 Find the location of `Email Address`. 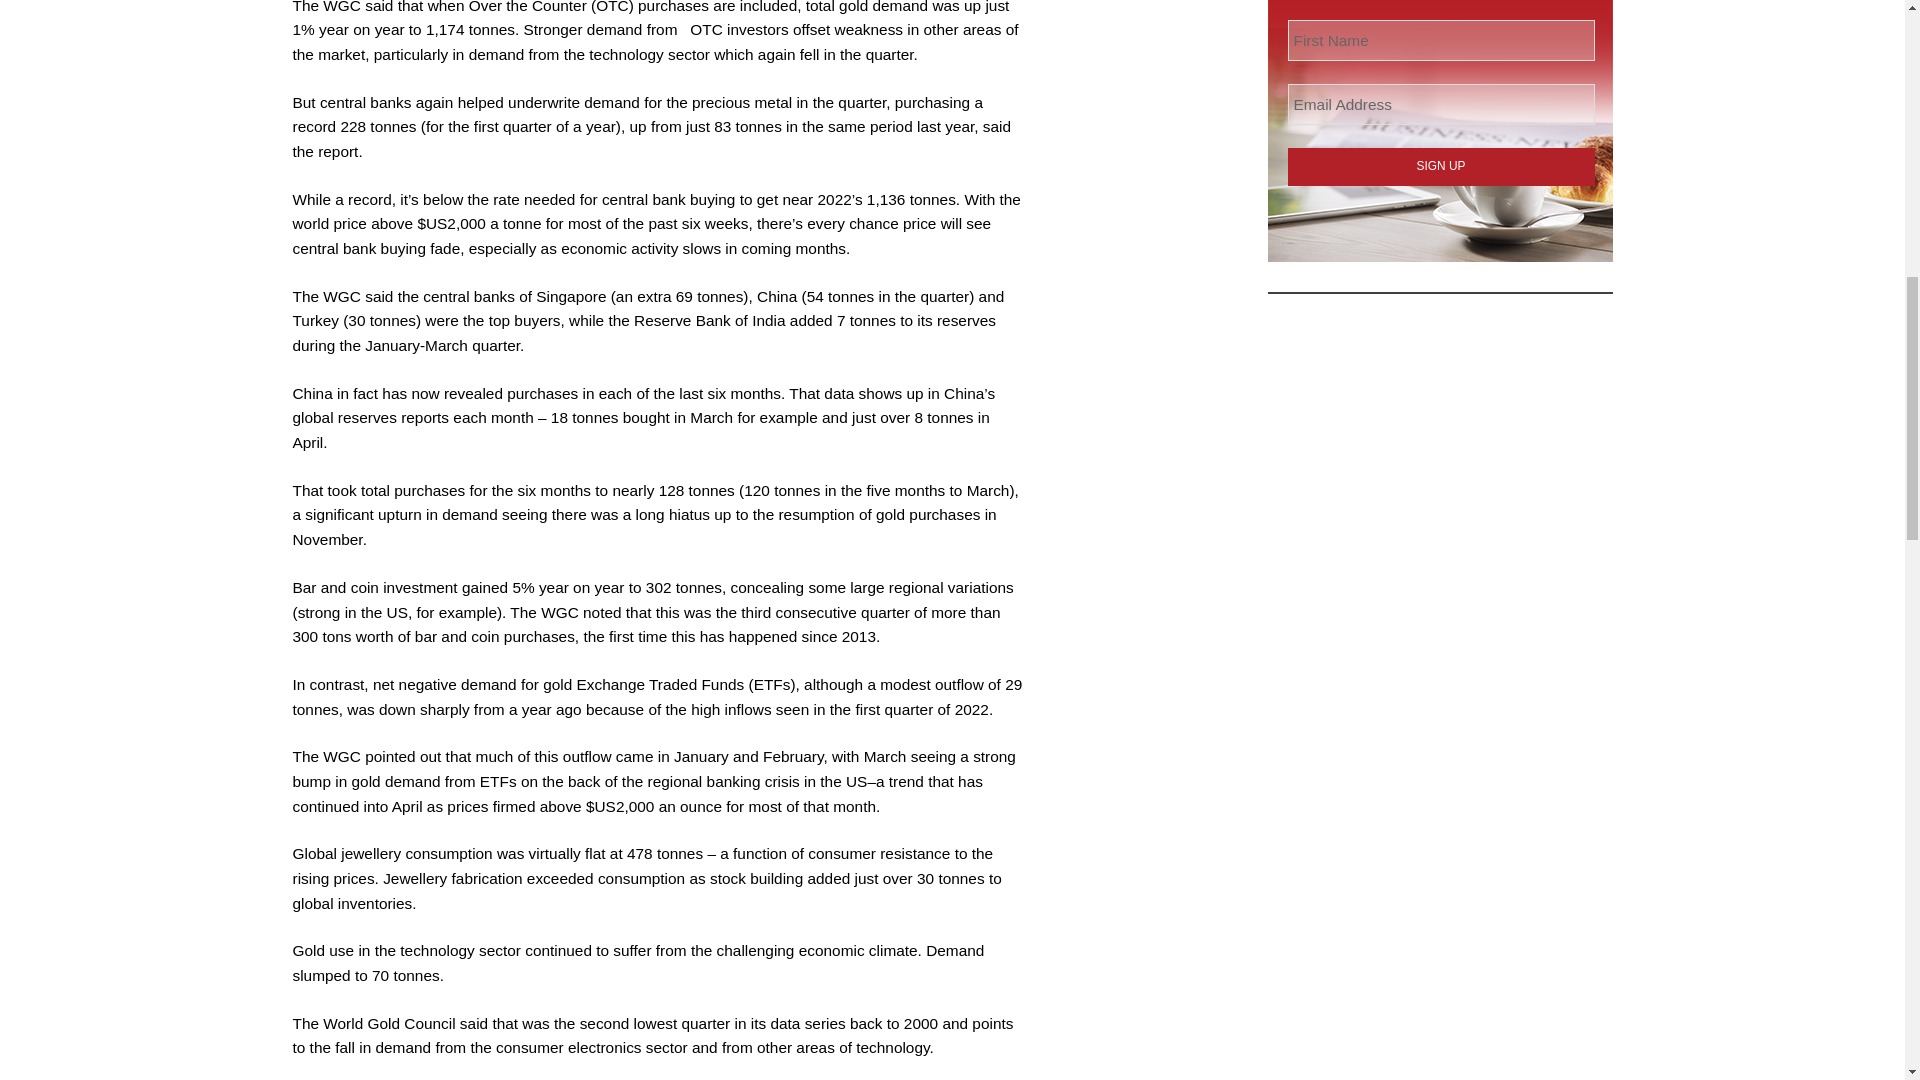

Email Address is located at coordinates (1442, 104).